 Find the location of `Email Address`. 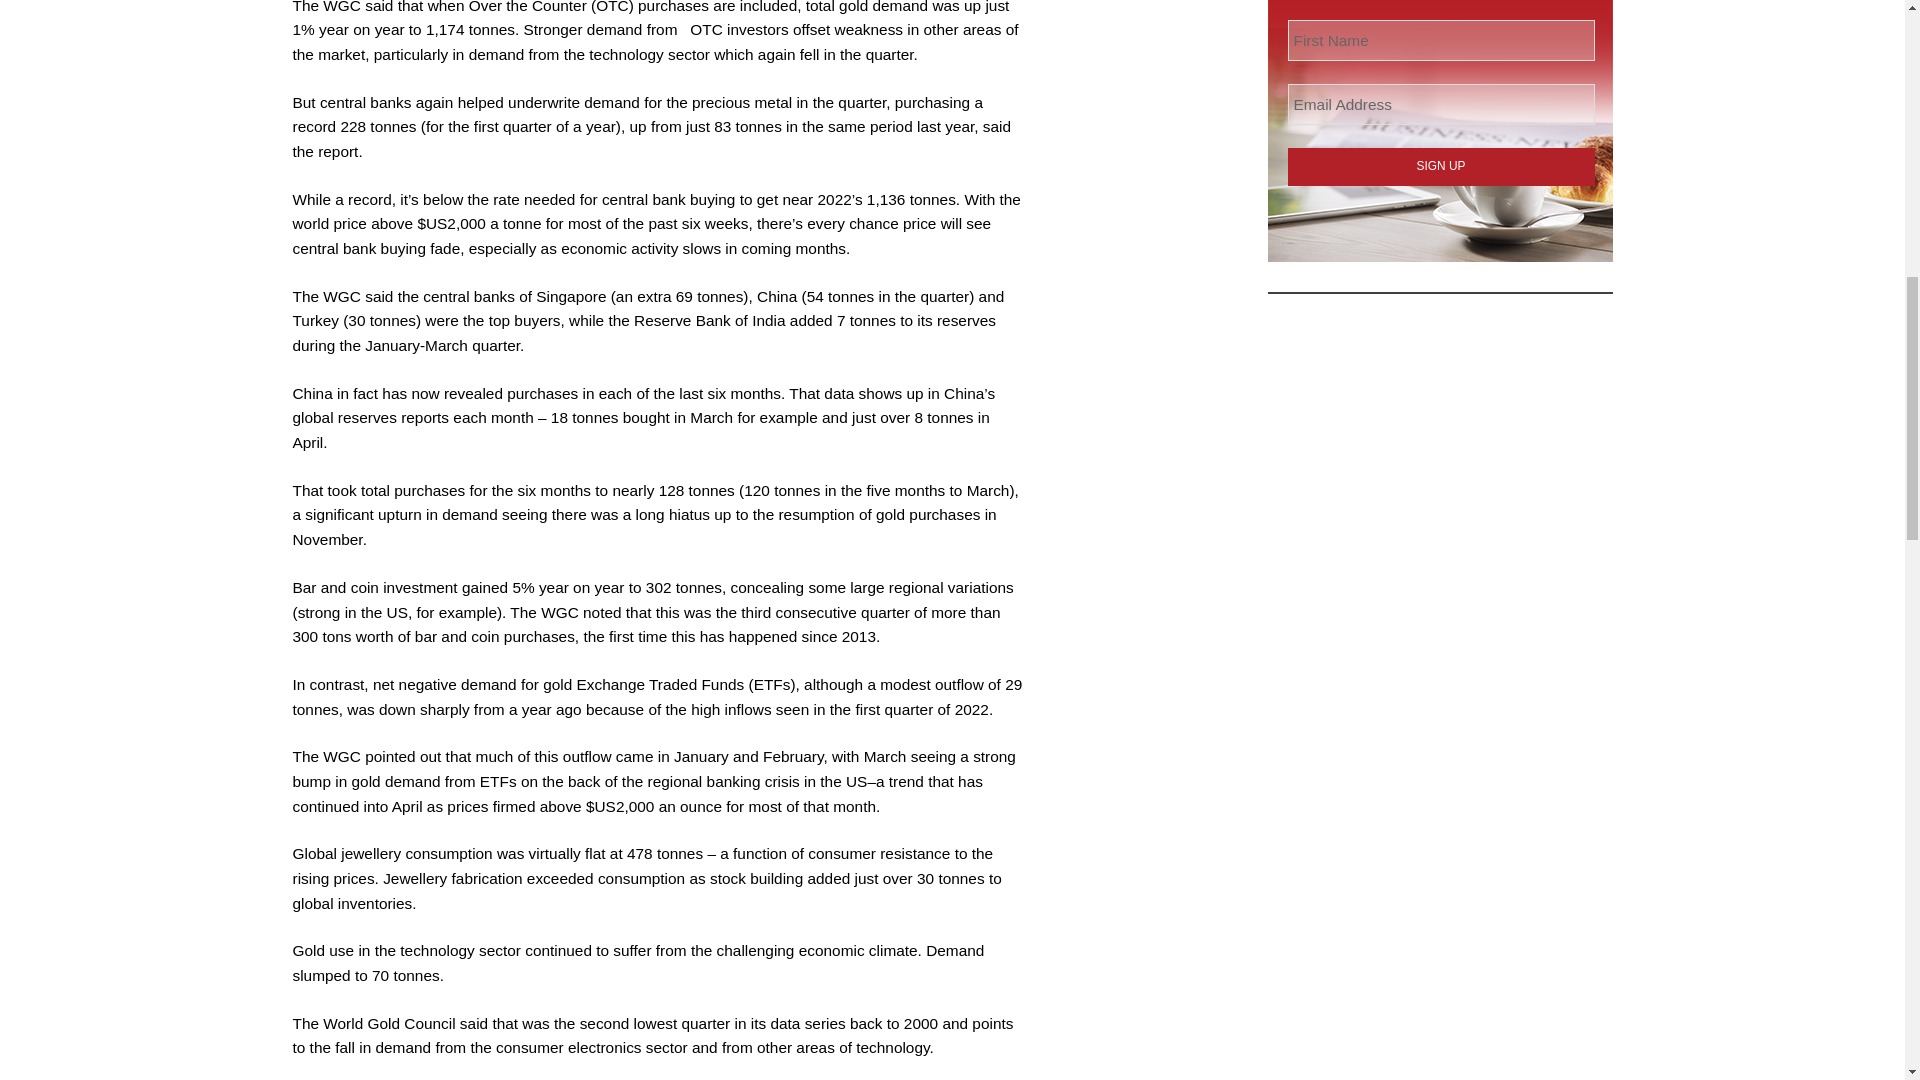

Email Address is located at coordinates (1442, 104).